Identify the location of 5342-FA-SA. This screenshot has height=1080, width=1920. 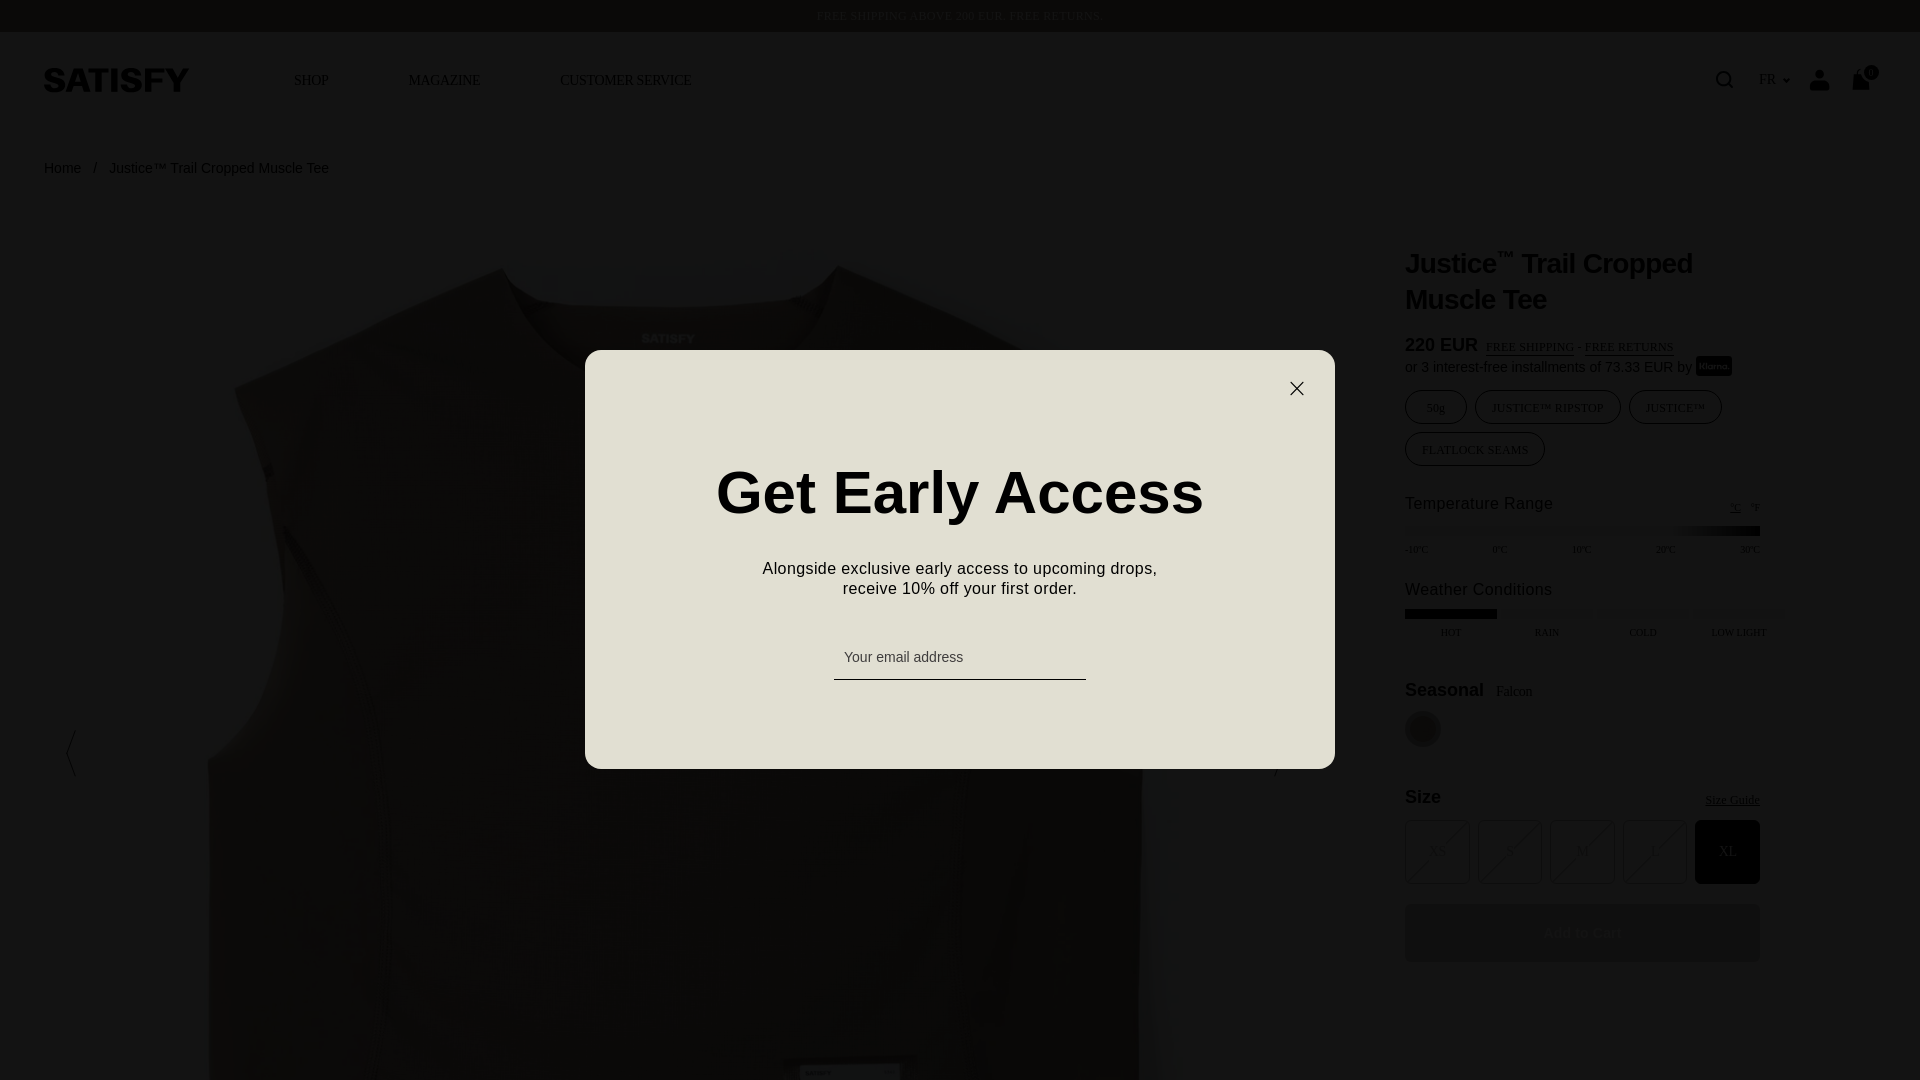
(1582, 282).